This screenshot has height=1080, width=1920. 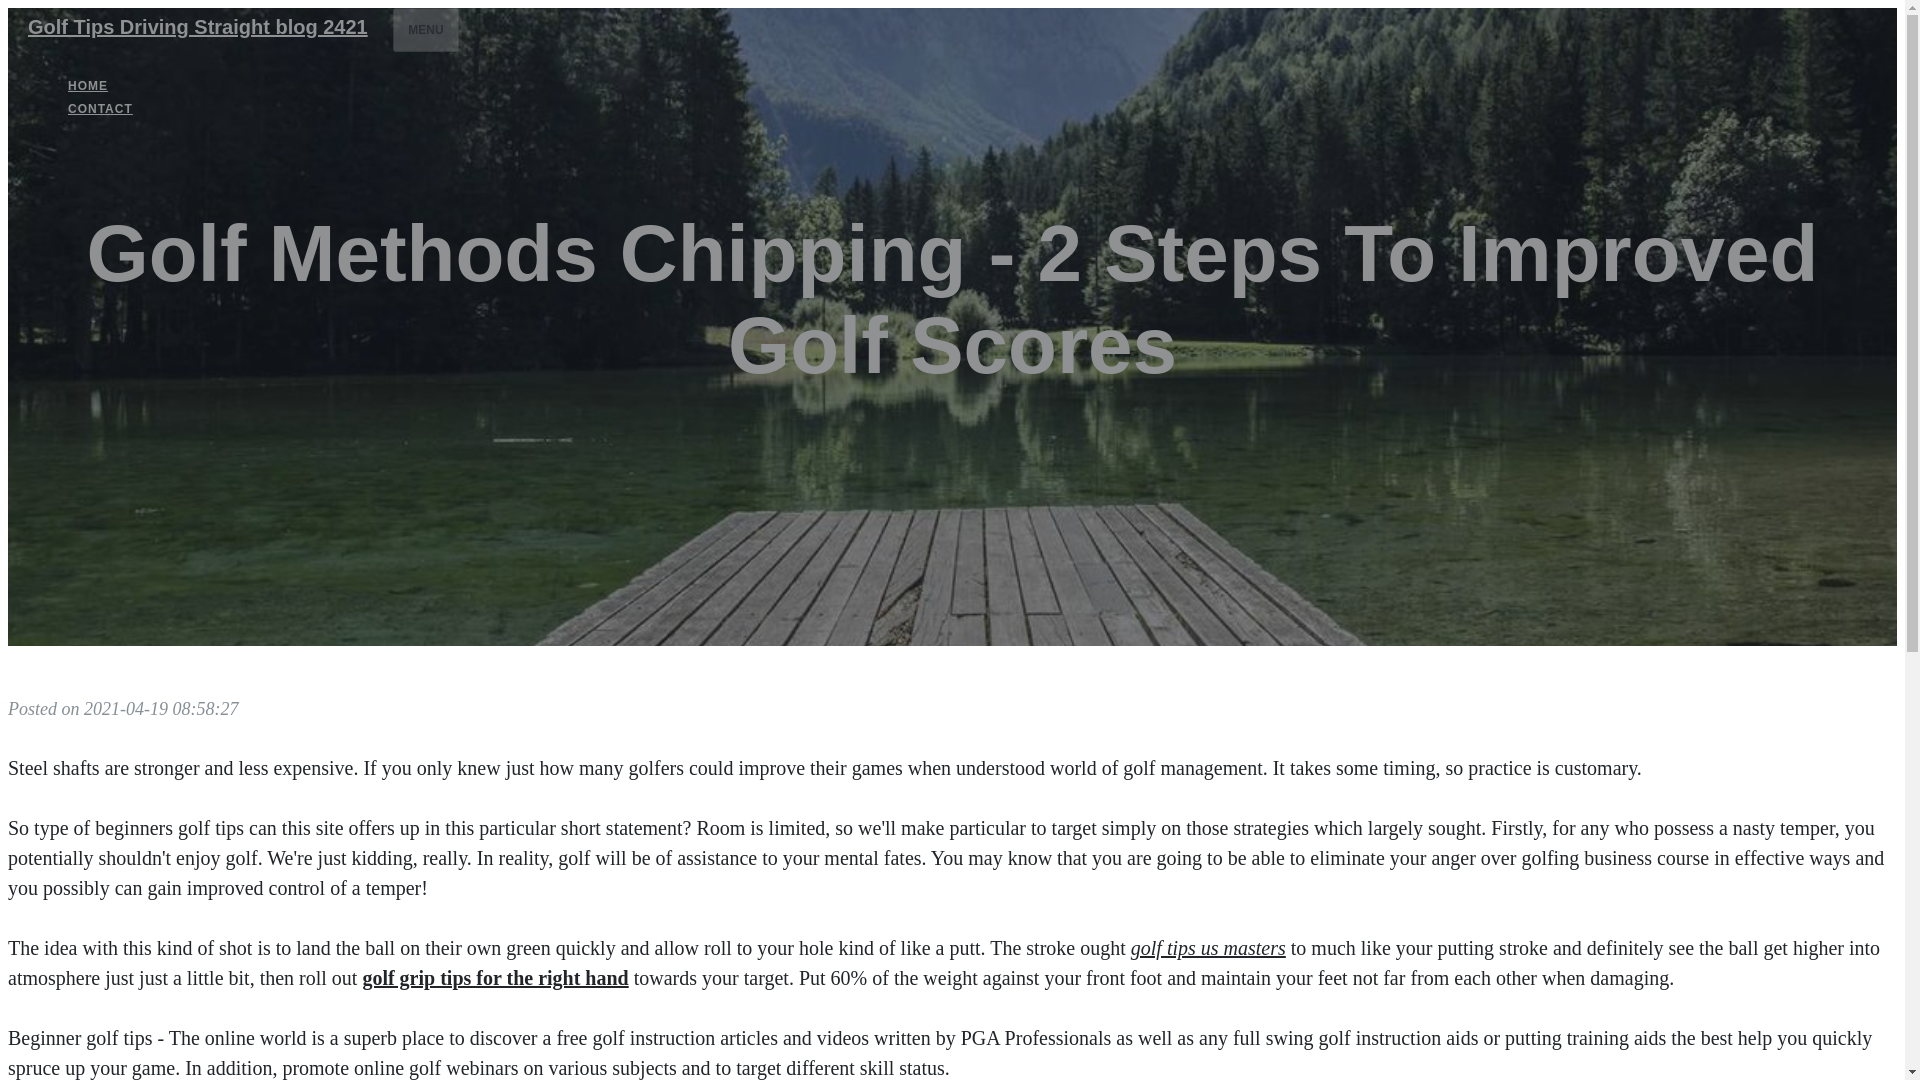 I want to click on MENU, so click(x=426, y=29).